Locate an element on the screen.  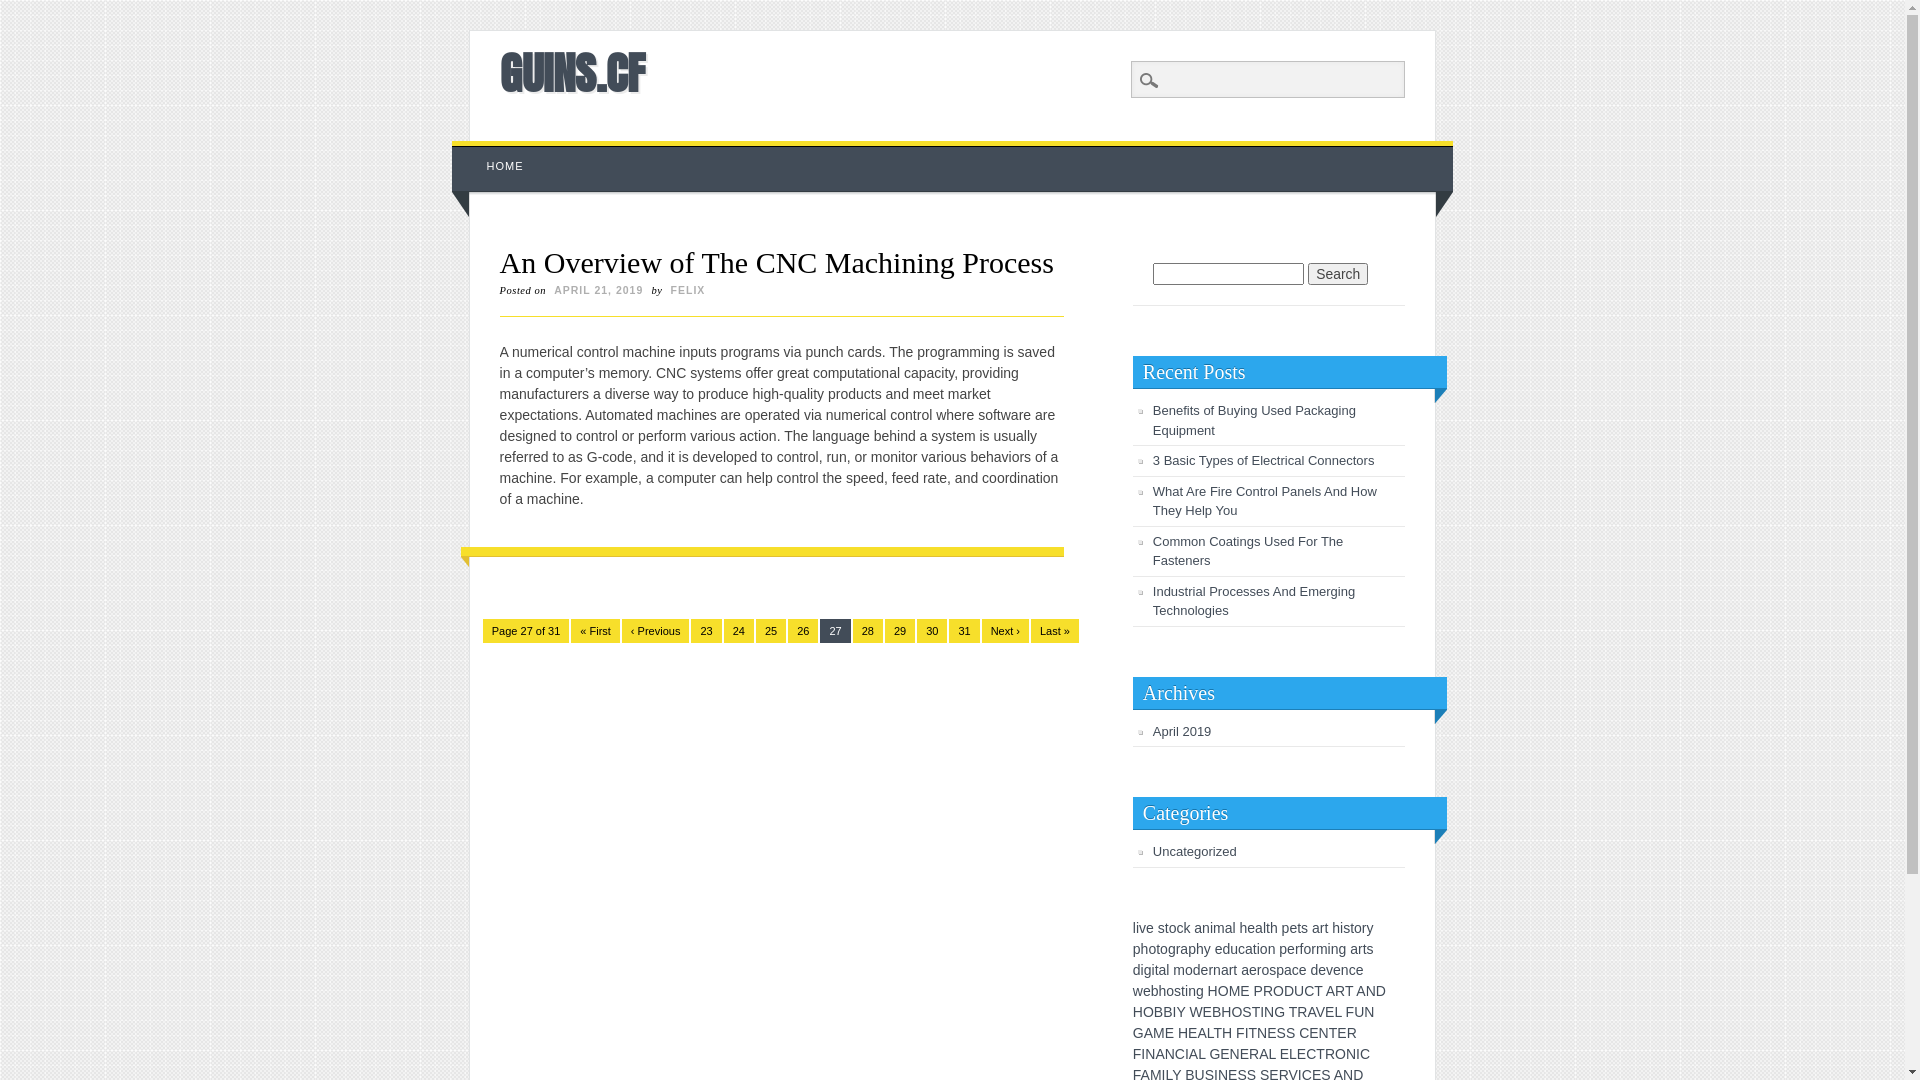
A is located at coordinates (1160, 1054).